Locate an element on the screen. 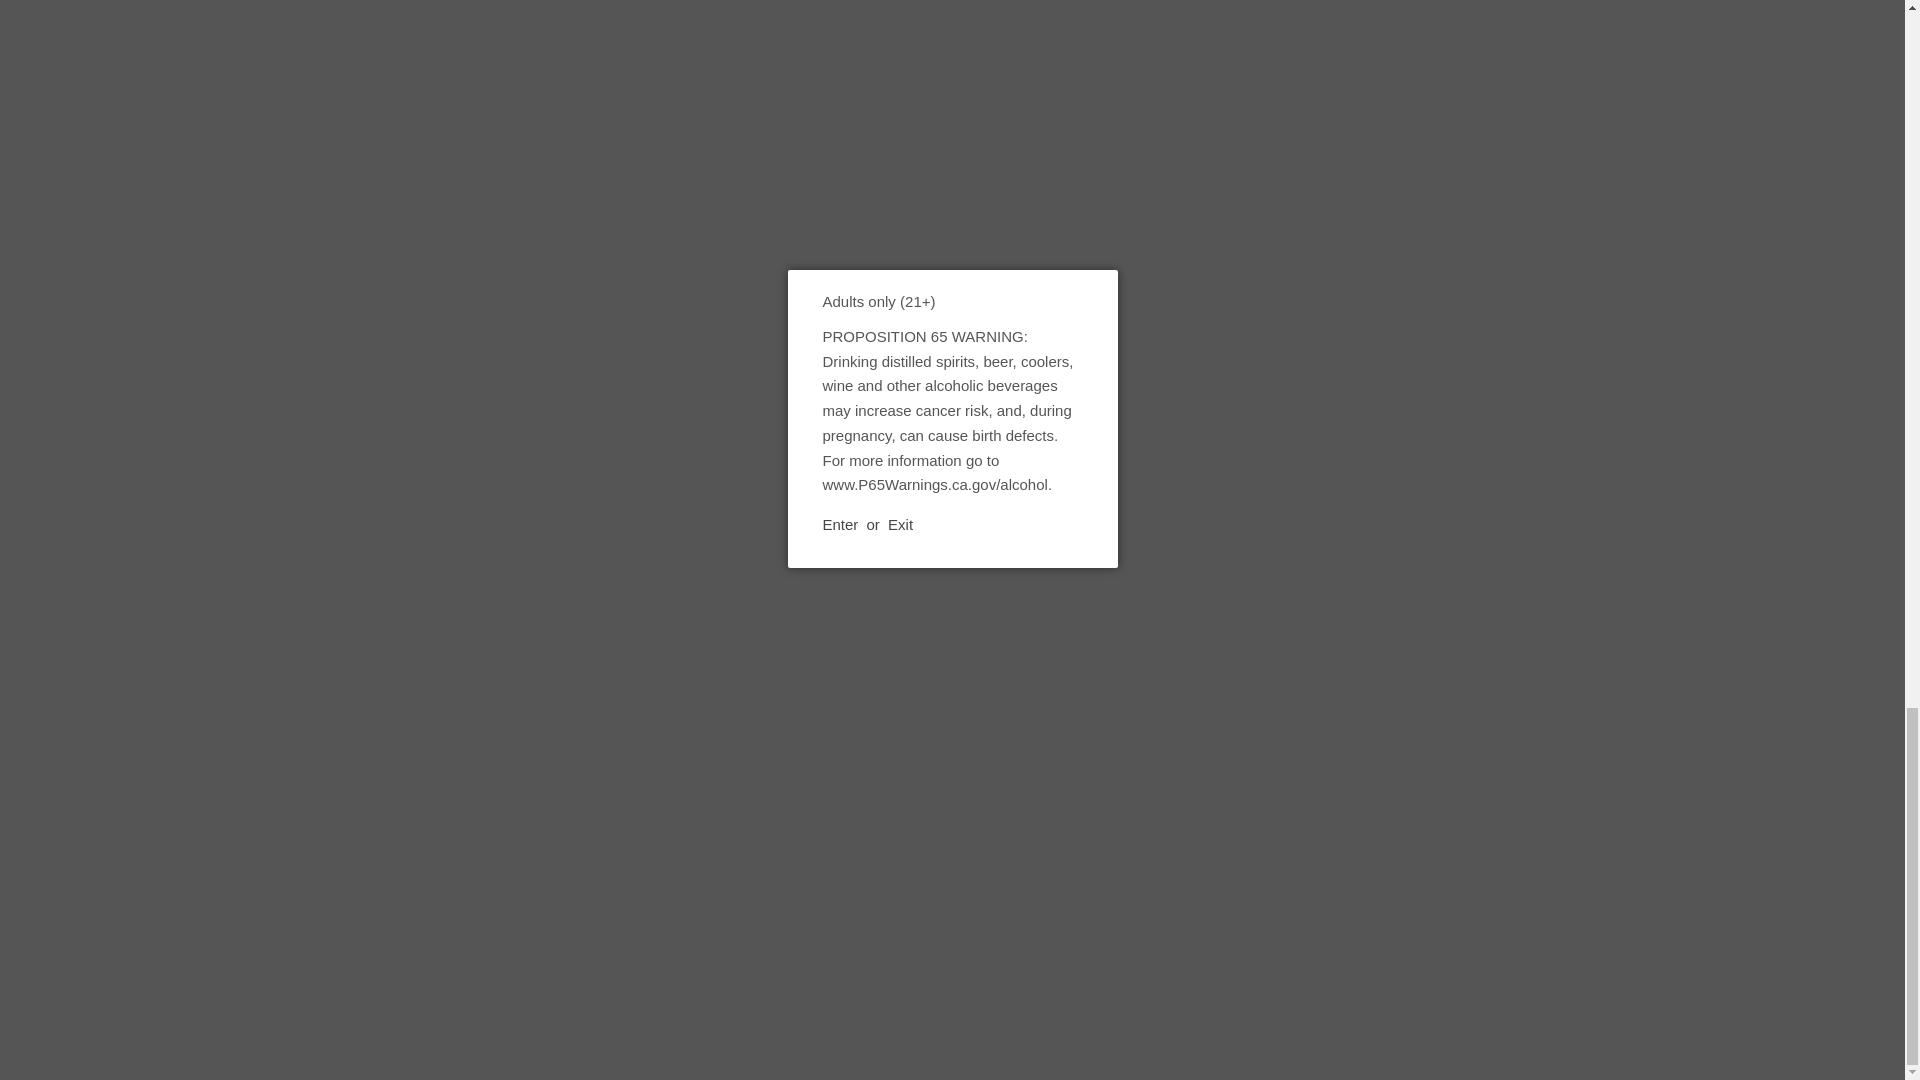 The height and width of the screenshot is (1080, 1920). PayPal is located at coordinates (1643, 982).